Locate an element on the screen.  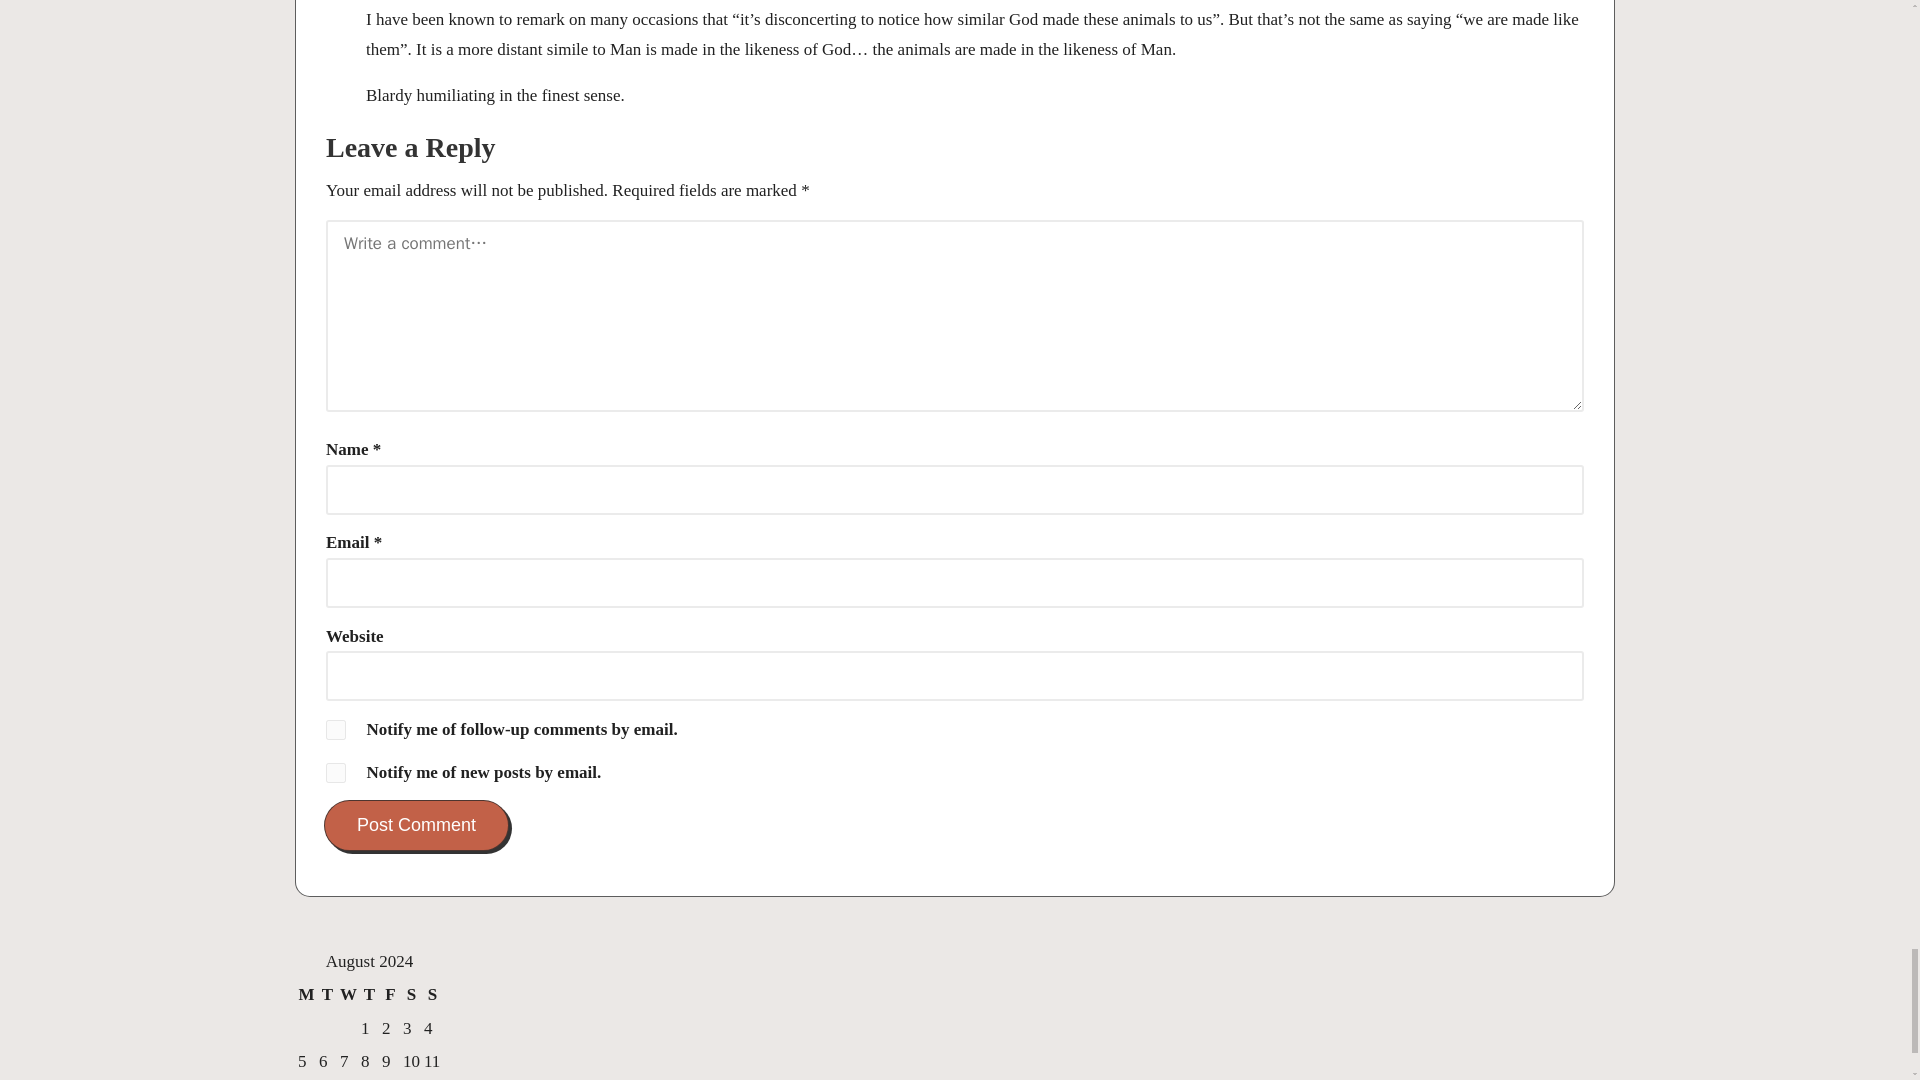
subscribe is located at coordinates (336, 772).